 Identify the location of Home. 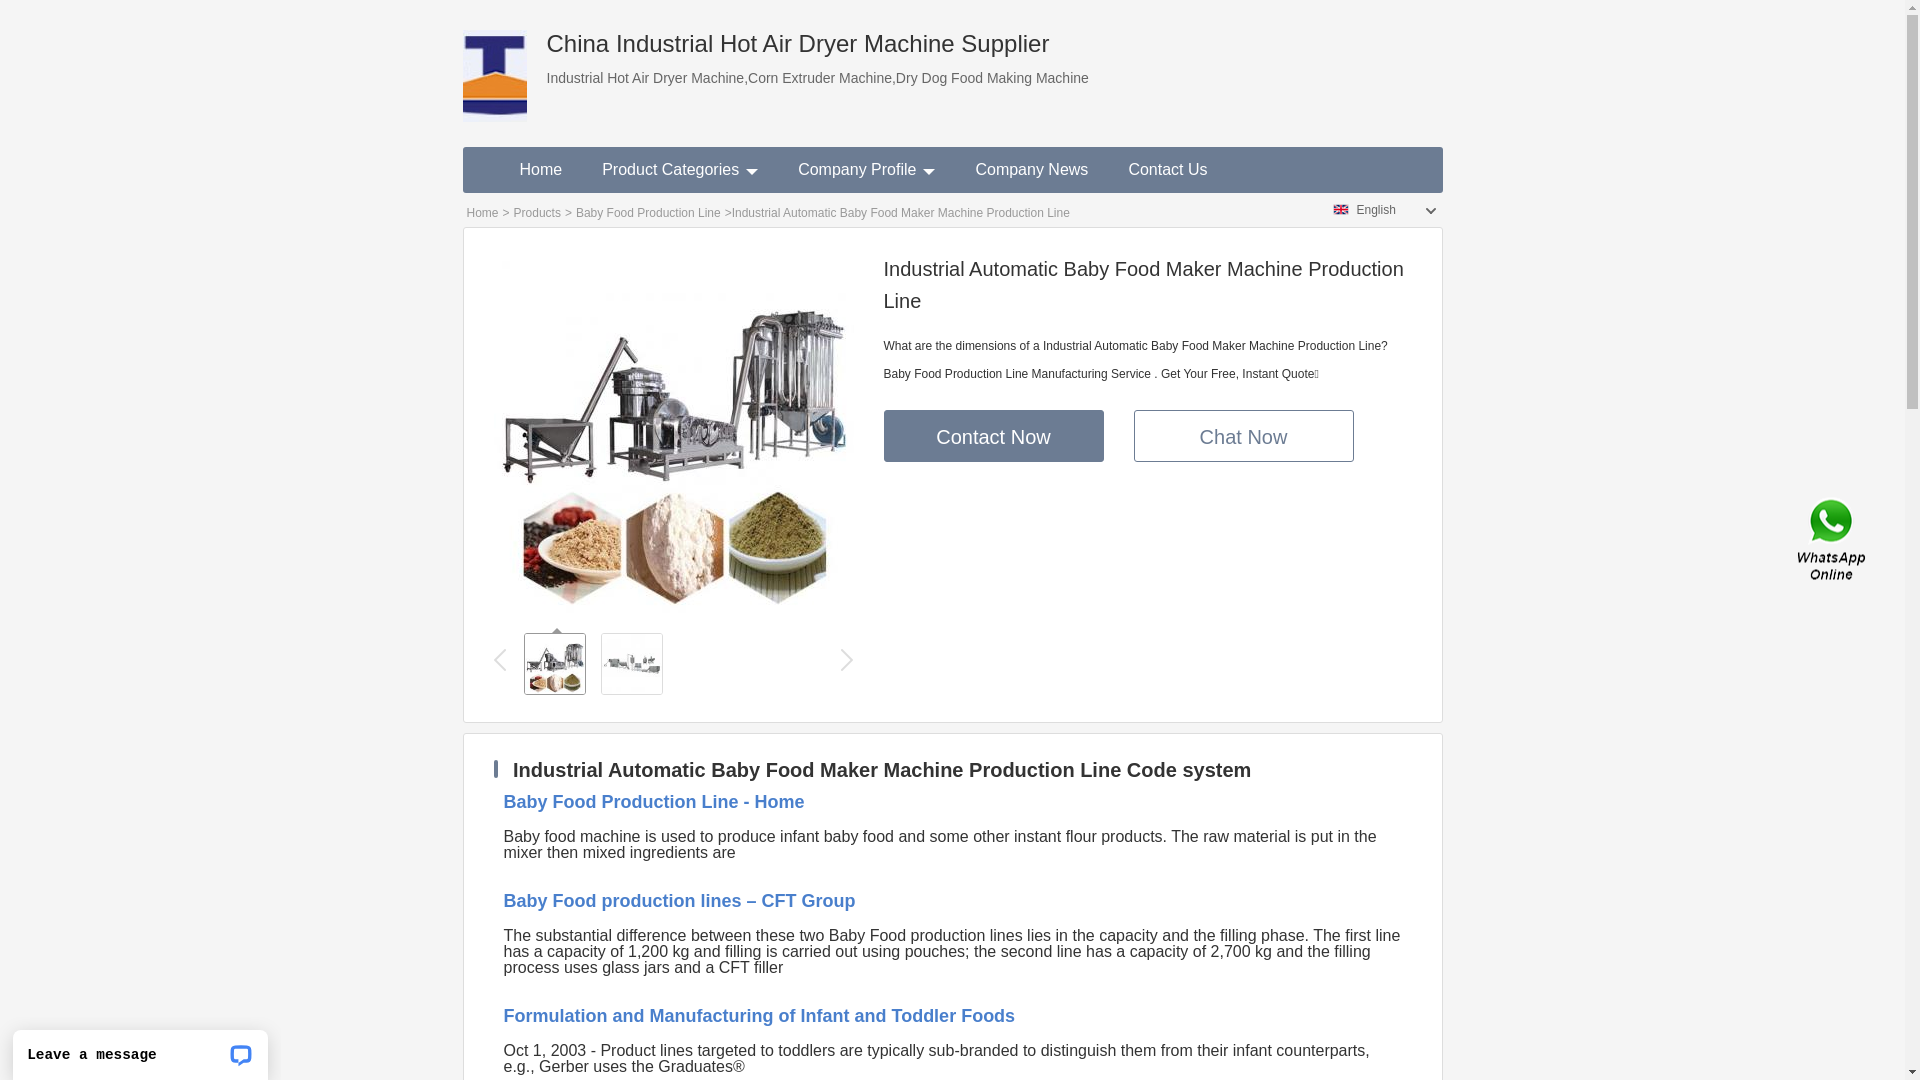
(542, 170).